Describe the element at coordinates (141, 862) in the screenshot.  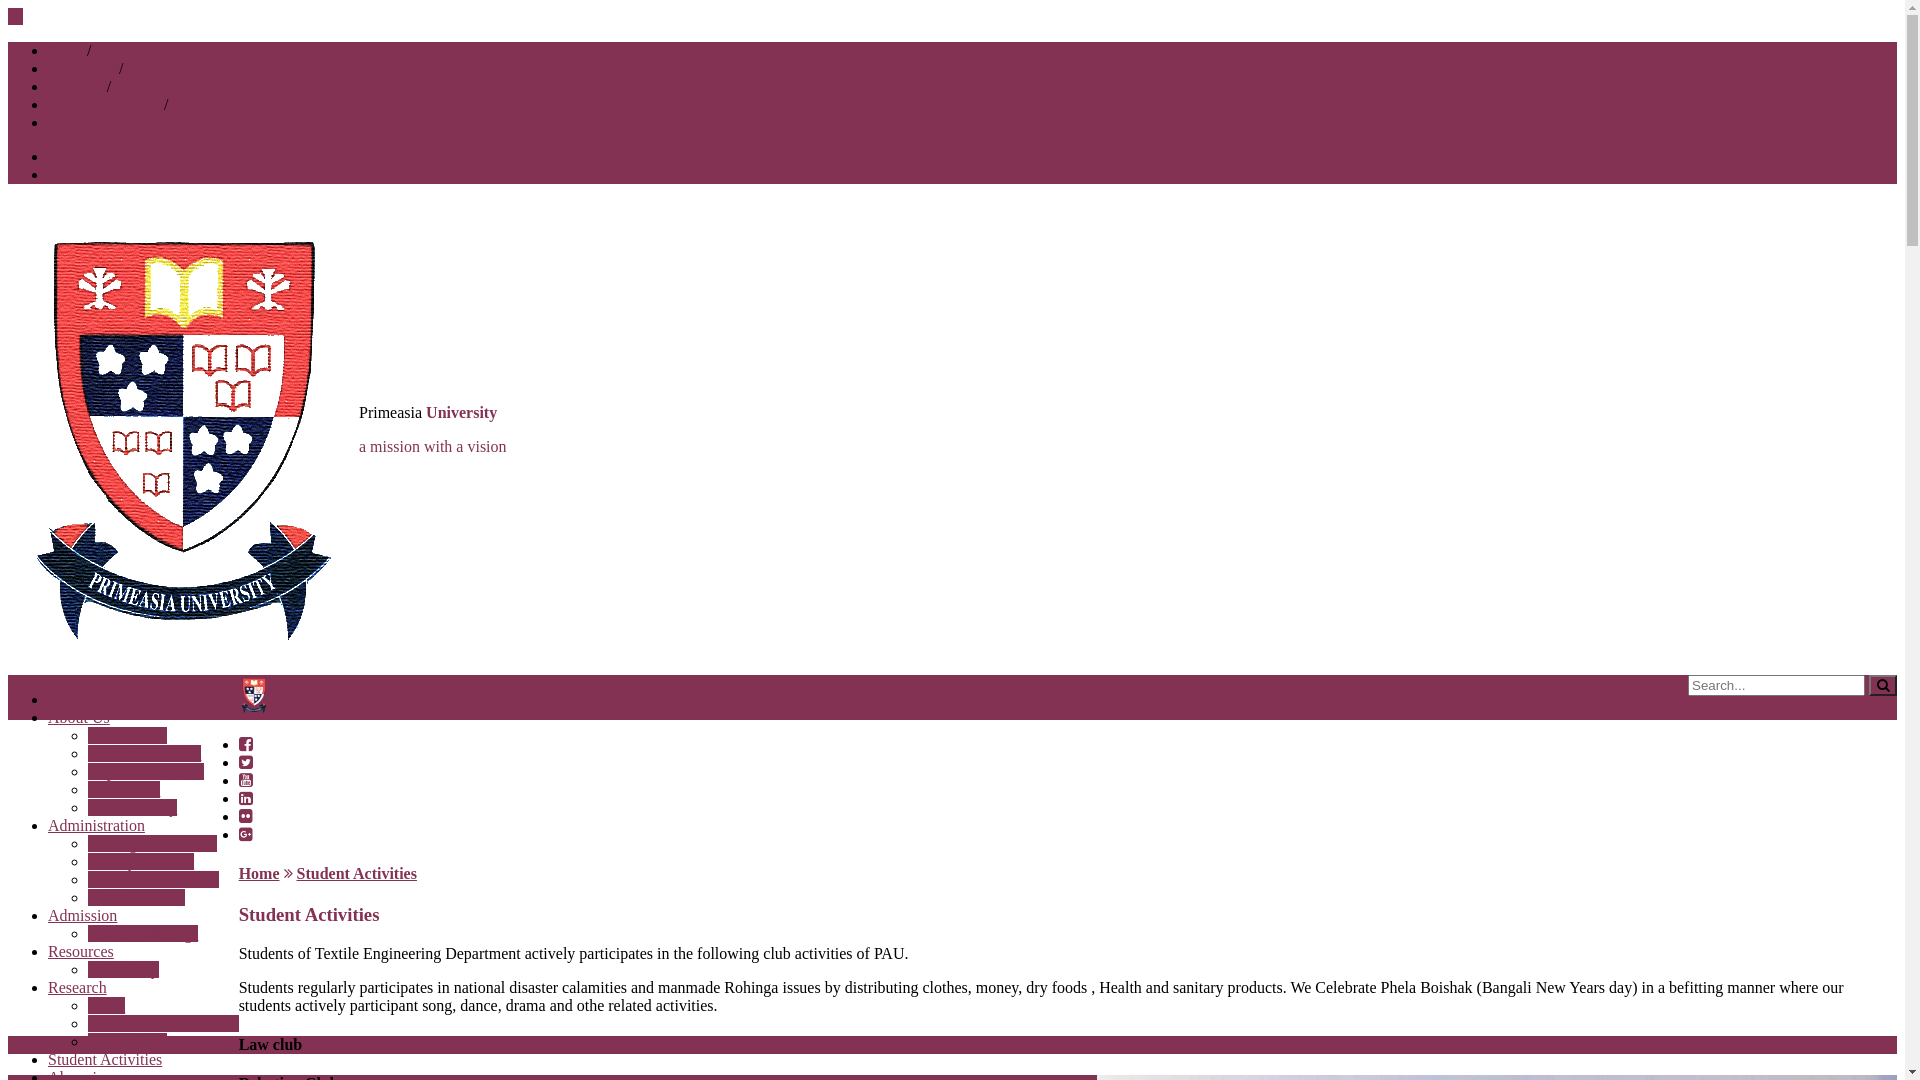
I see `Faculty Member` at that location.